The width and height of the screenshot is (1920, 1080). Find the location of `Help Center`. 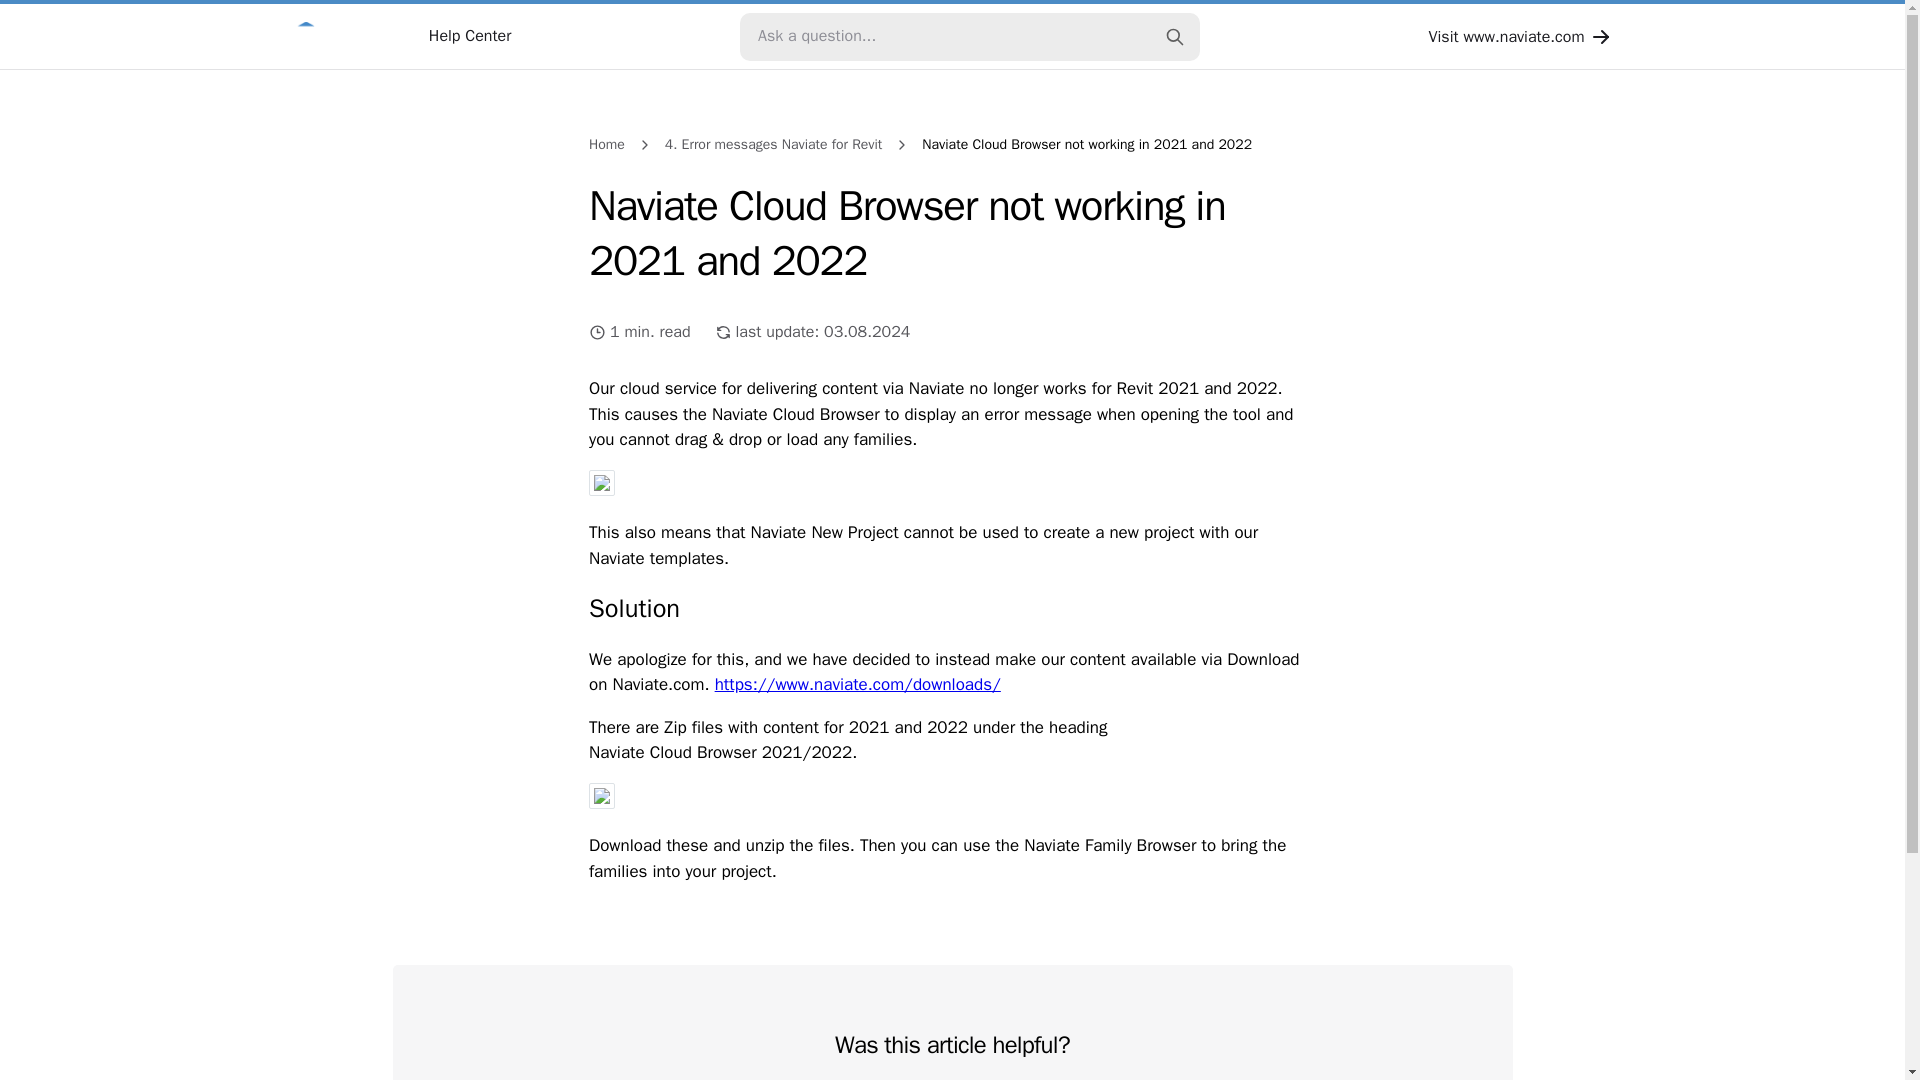

Help Center is located at coordinates (400, 36).